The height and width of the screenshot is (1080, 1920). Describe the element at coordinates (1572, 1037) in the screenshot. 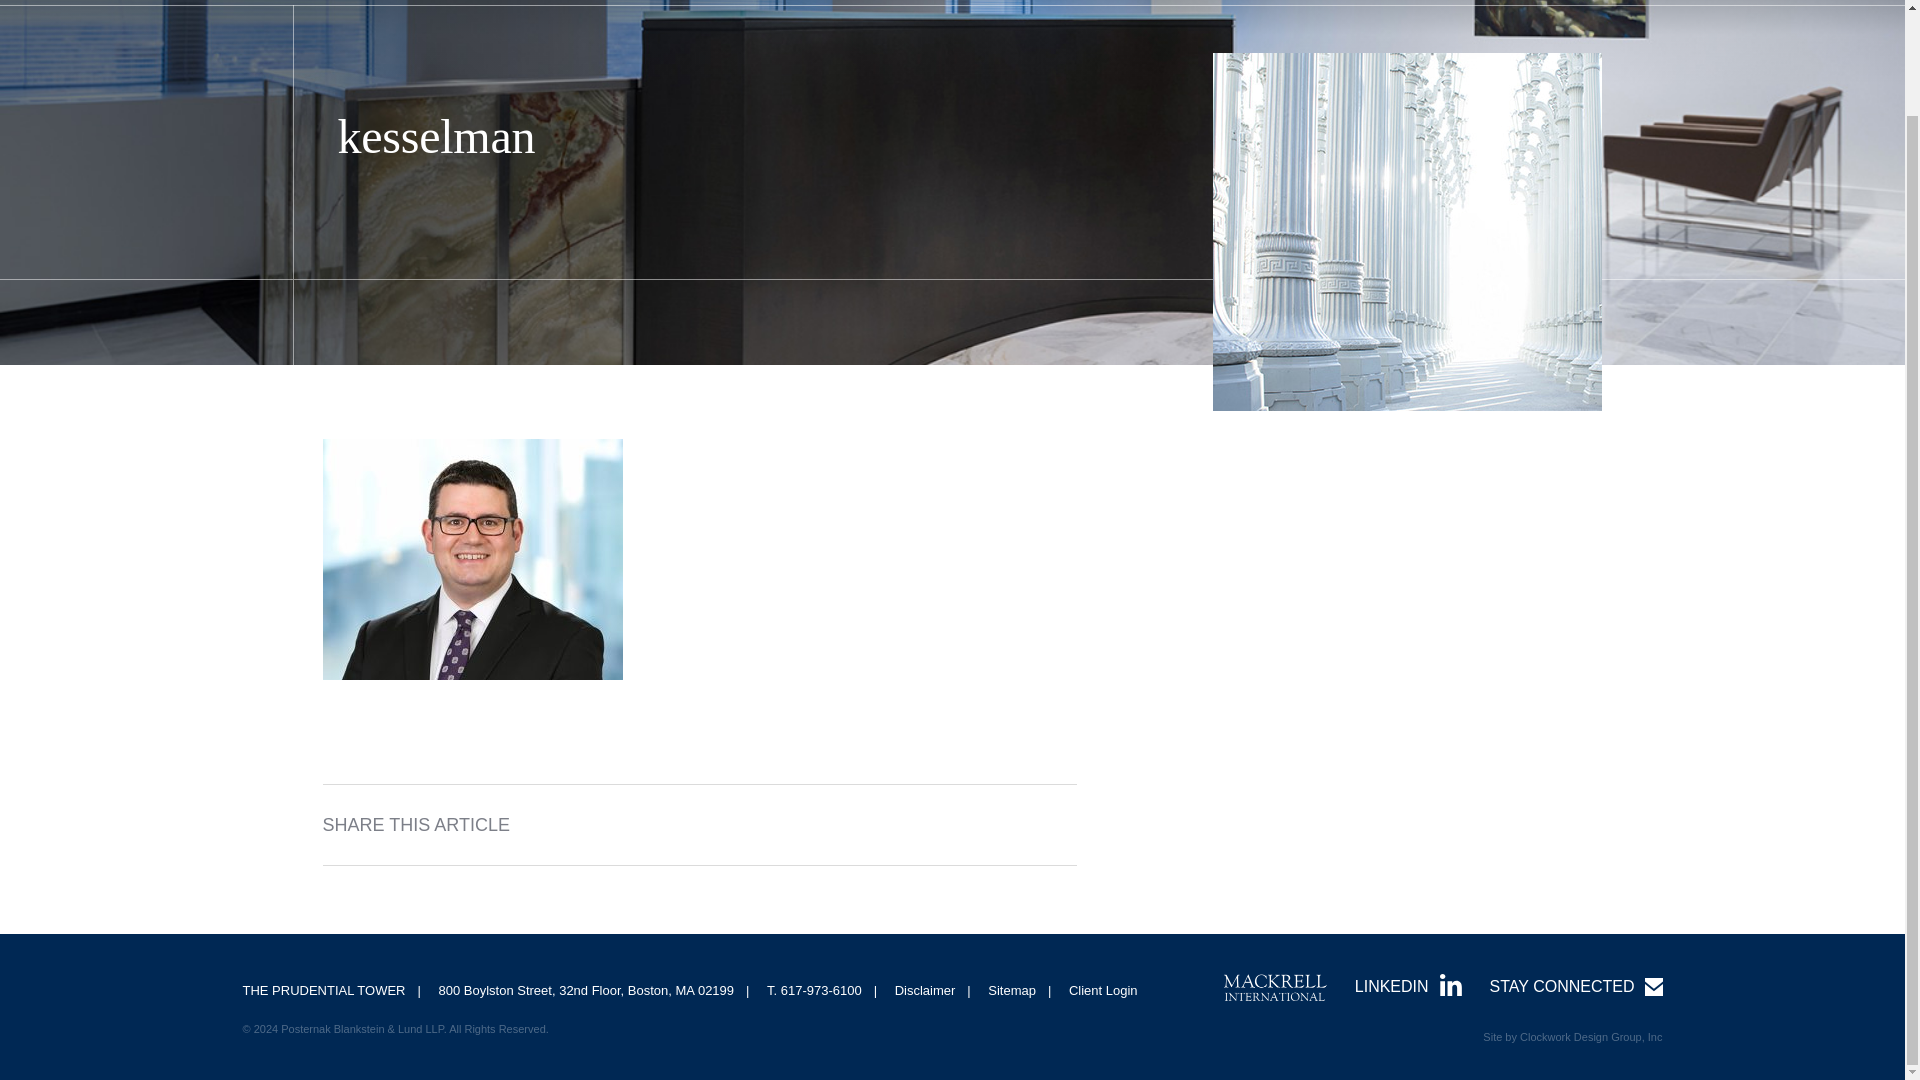

I see `Site by Clockwork Design Group, Inc` at that location.